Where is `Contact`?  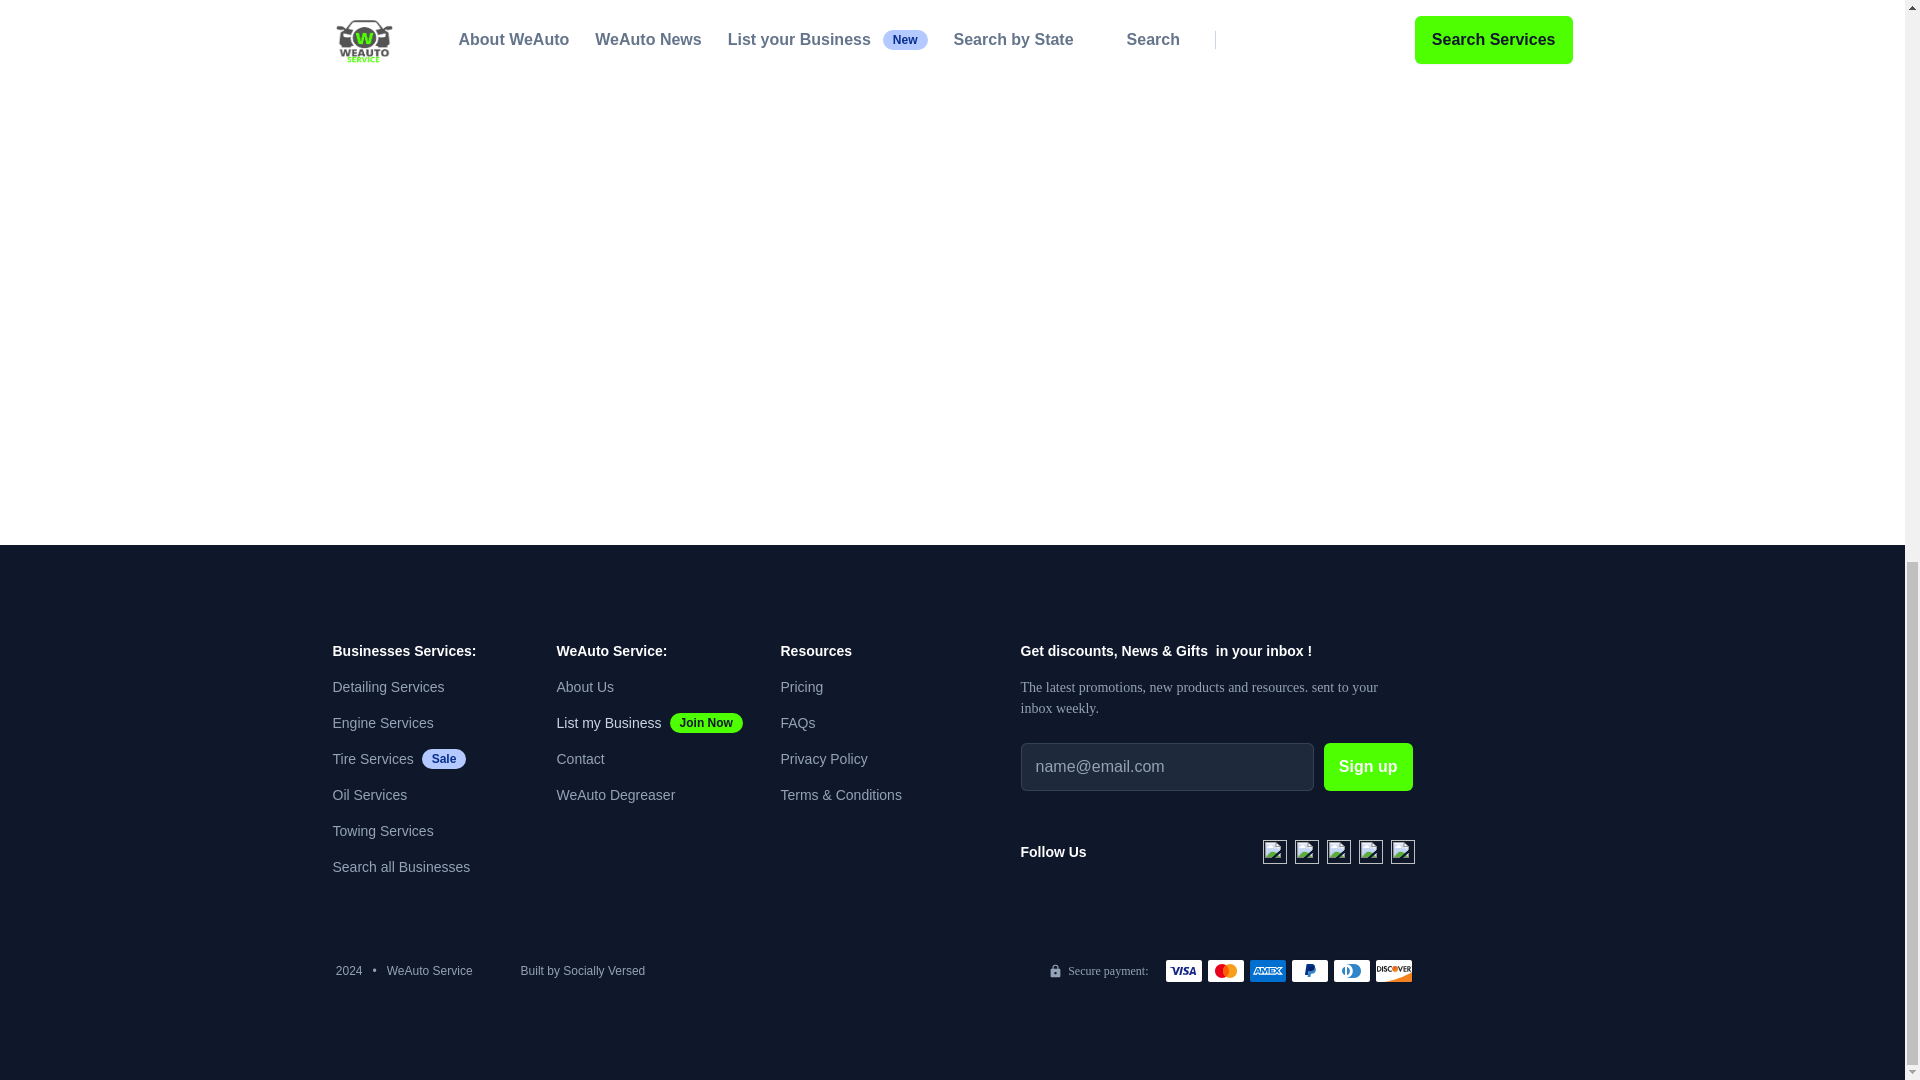
Contact is located at coordinates (1368, 766).